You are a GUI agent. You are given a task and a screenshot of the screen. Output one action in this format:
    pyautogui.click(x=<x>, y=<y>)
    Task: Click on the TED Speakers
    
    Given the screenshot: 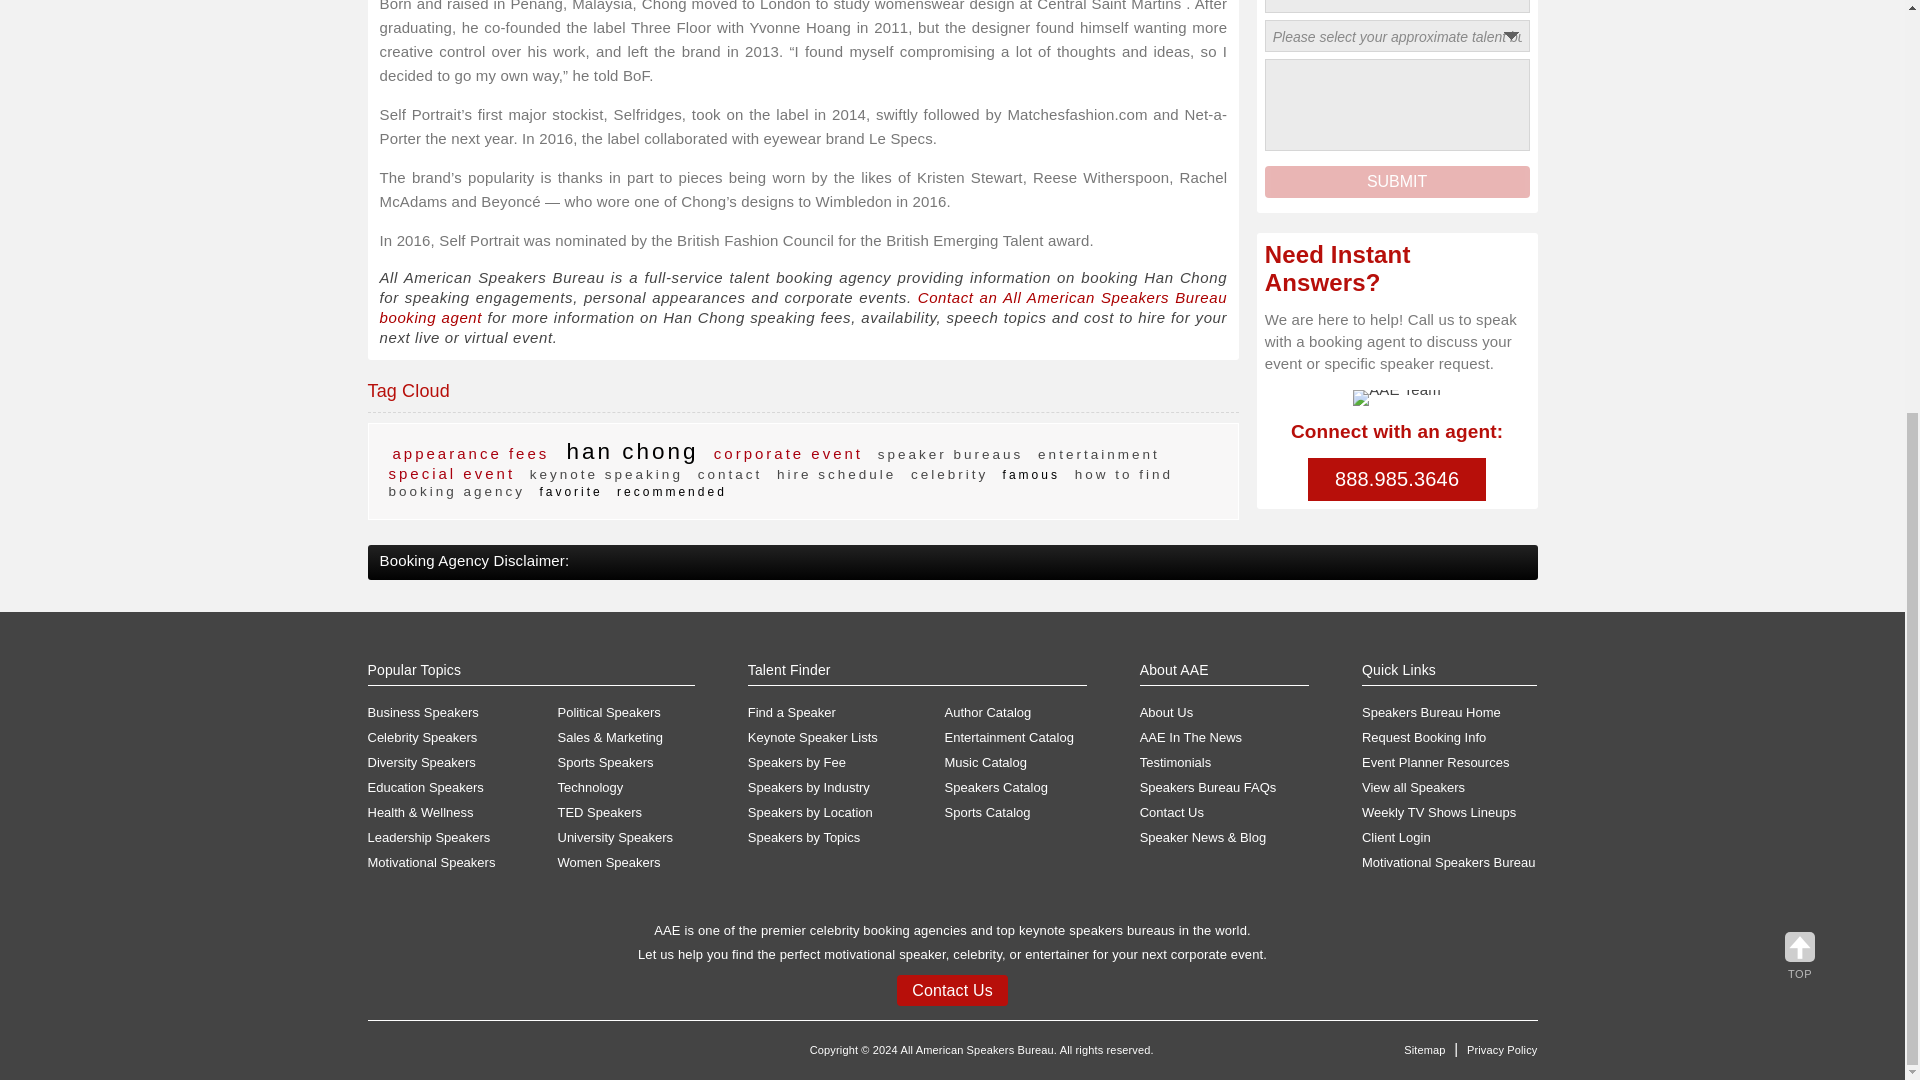 What is the action you would take?
    pyautogui.click(x=626, y=812)
    